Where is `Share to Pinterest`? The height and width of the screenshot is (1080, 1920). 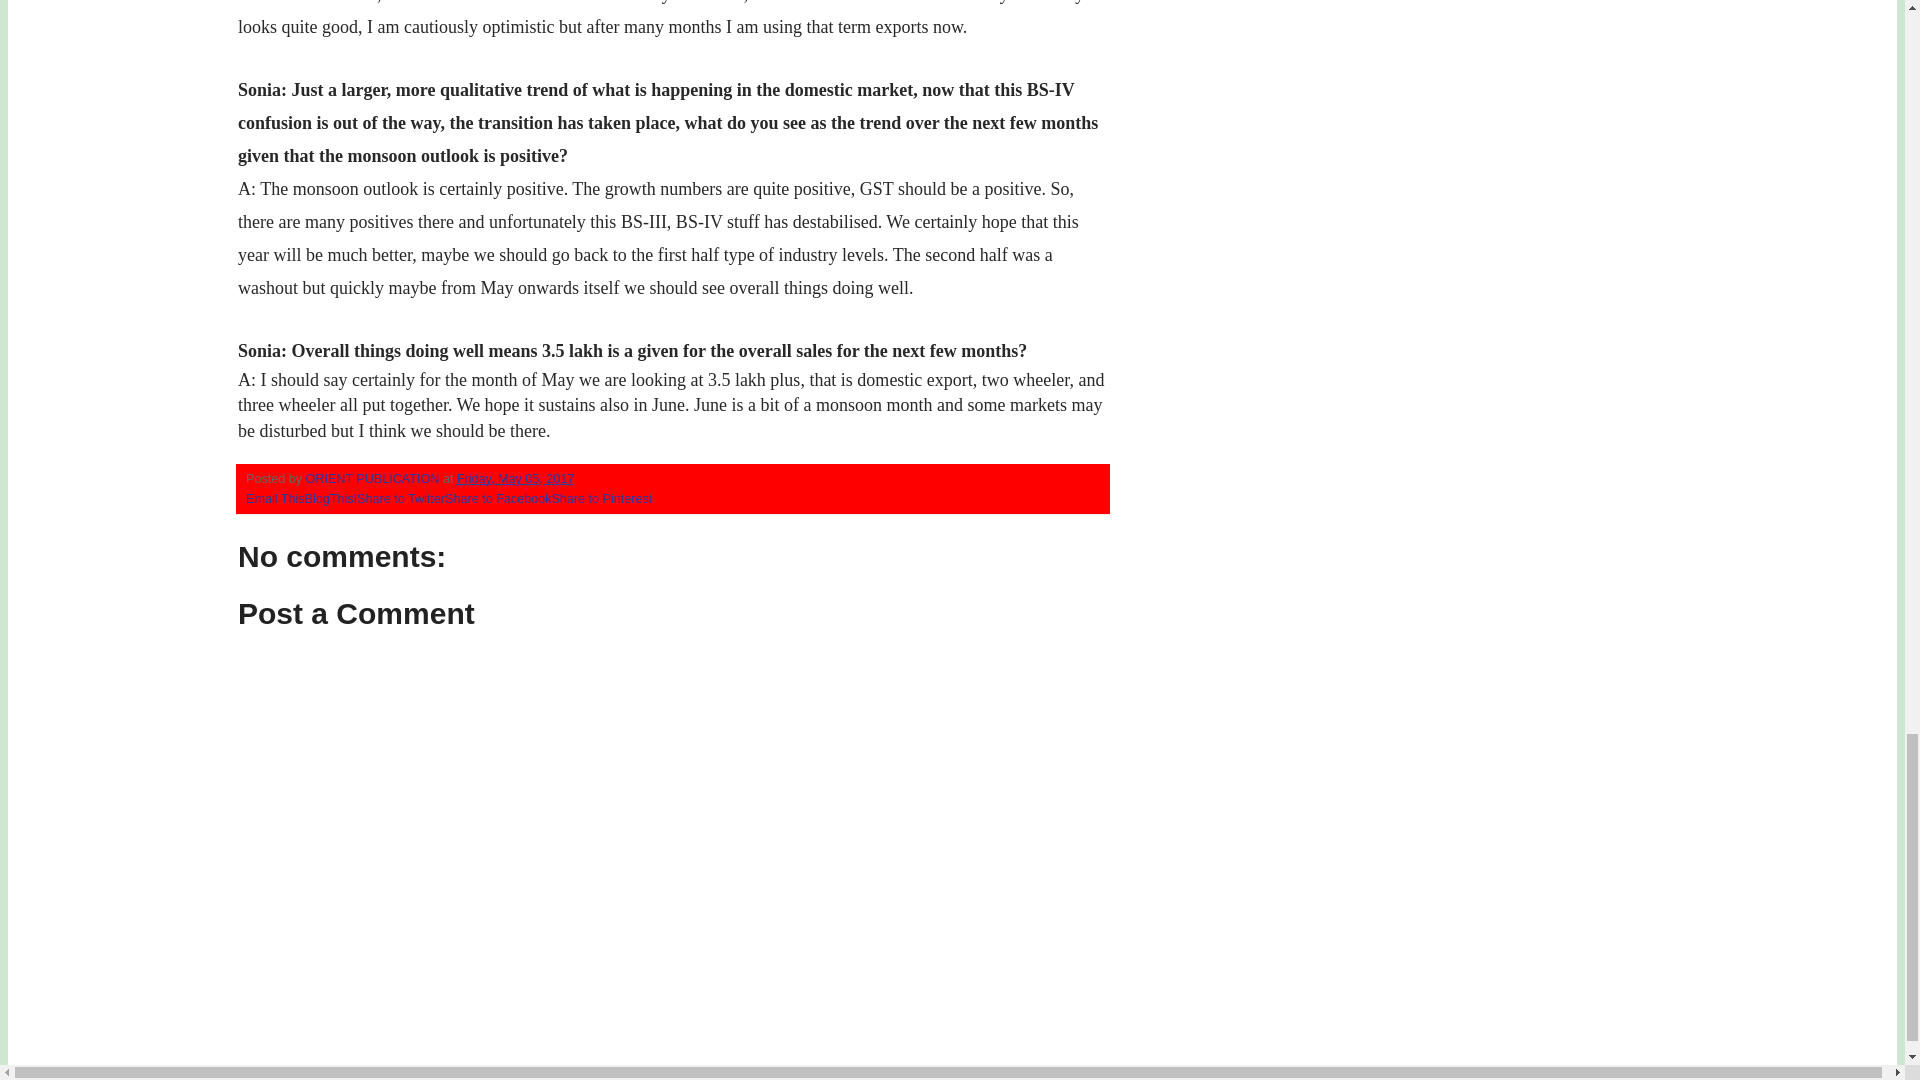
Share to Pinterest is located at coordinates (602, 499).